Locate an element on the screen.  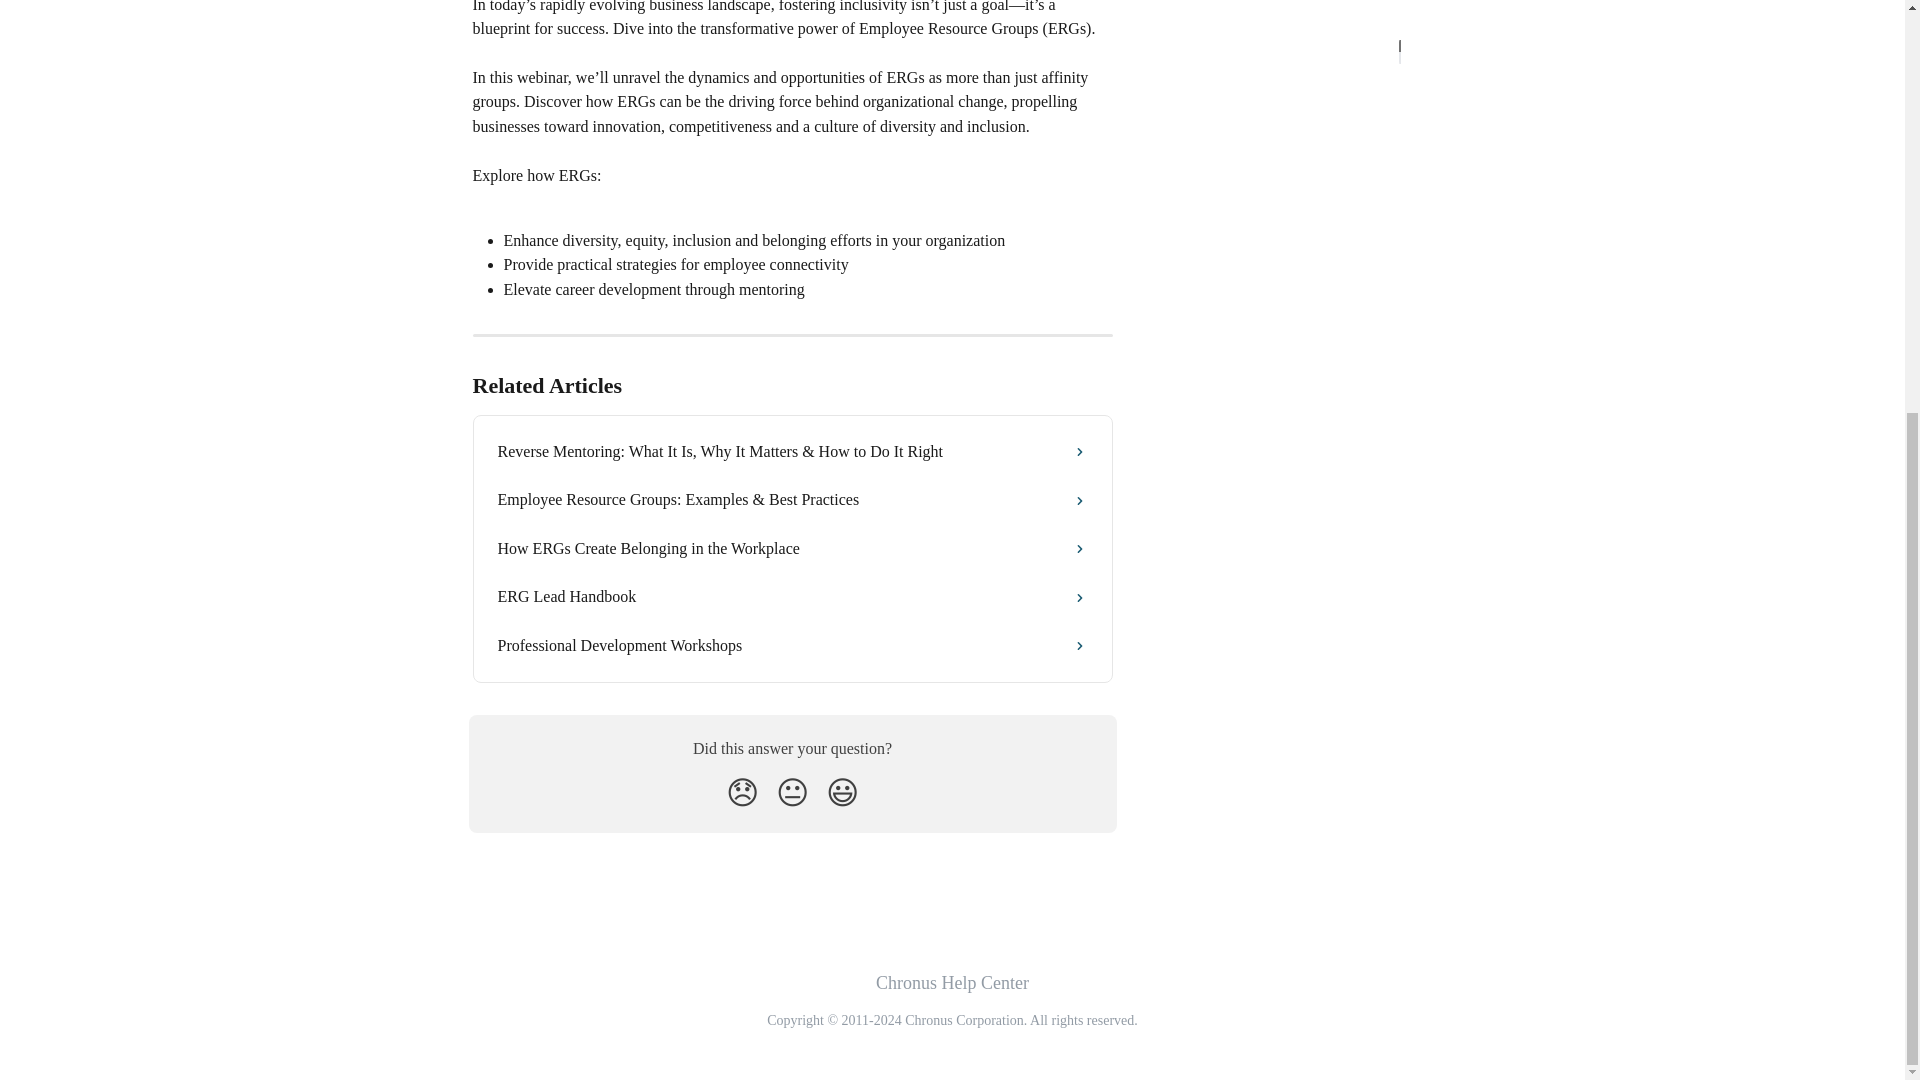
How ERGs Create Belonging in the Workplace is located at coordinates (792, 548).